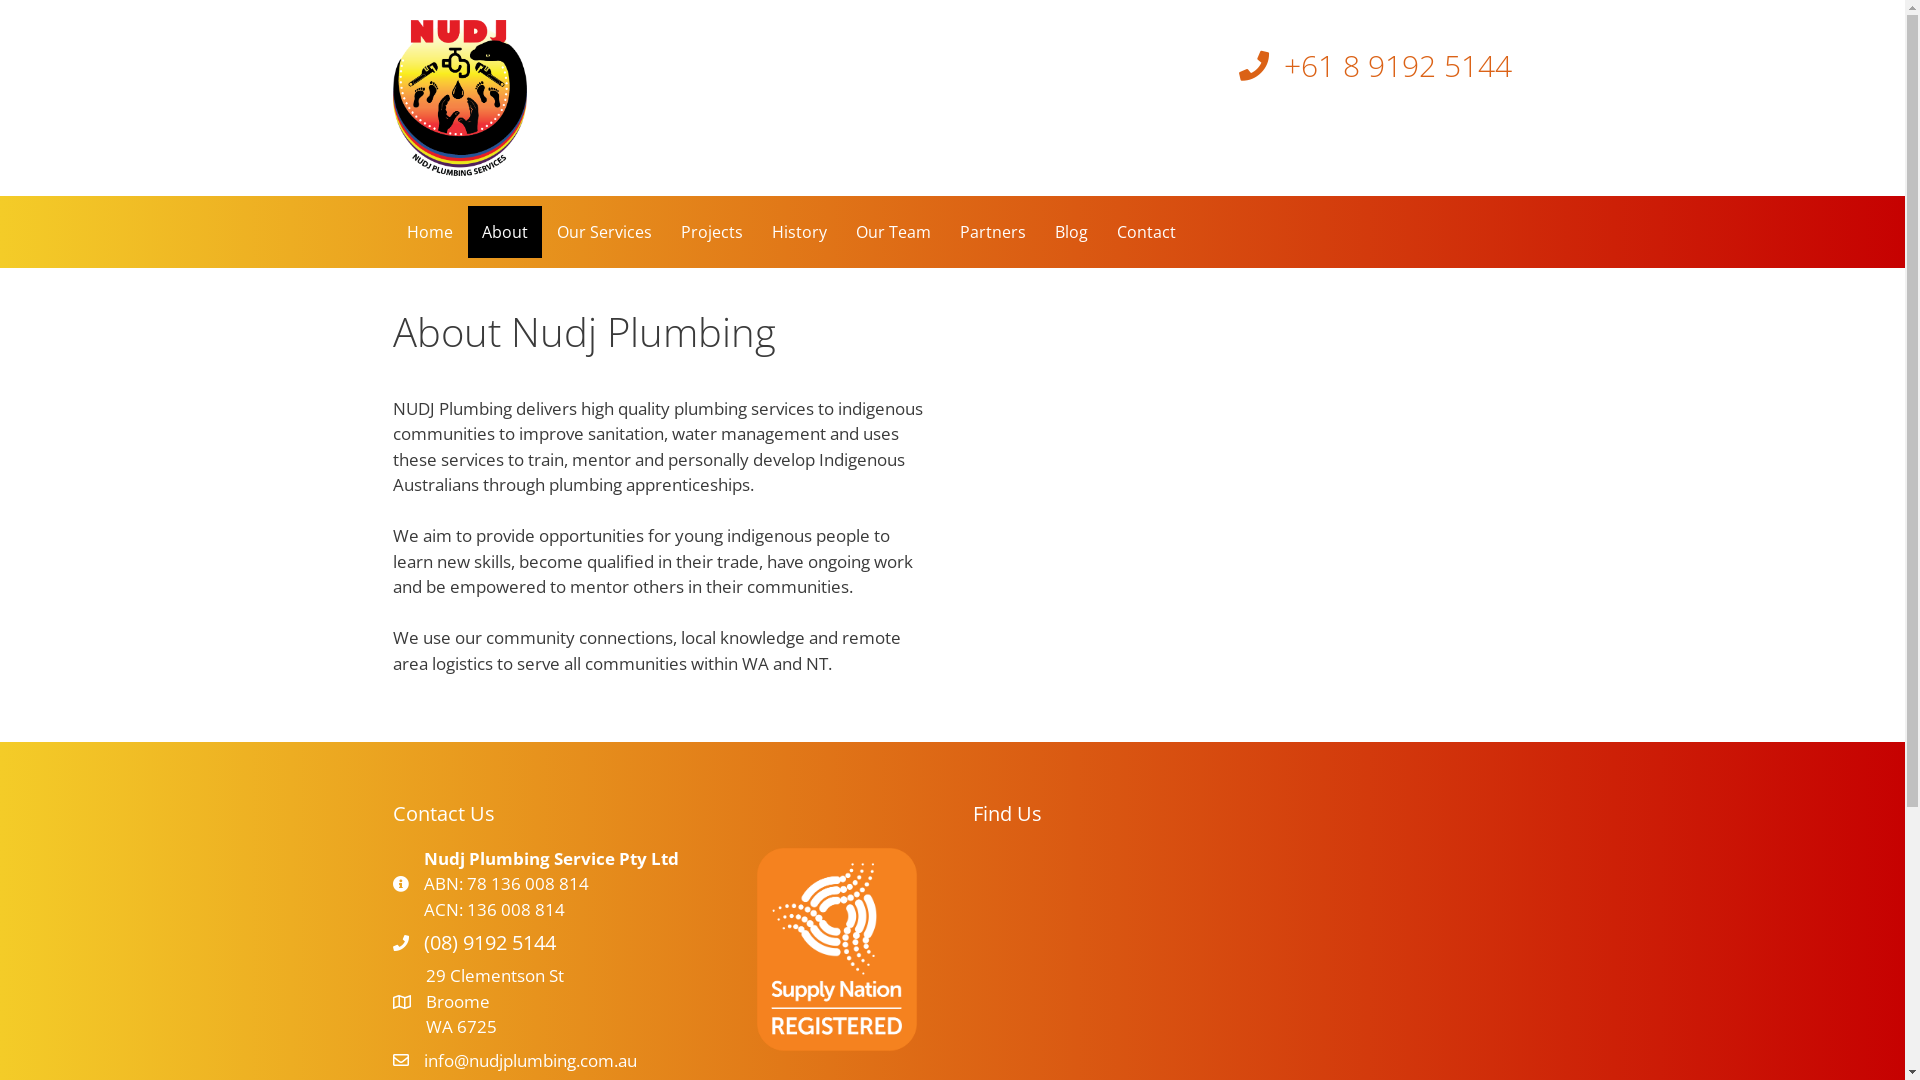 The width and height of the screenshot is (1920, 1080). What do you see at coordinates (993, 232) in the screenshot?
I see `Partners` at bounding box center [993, 232].